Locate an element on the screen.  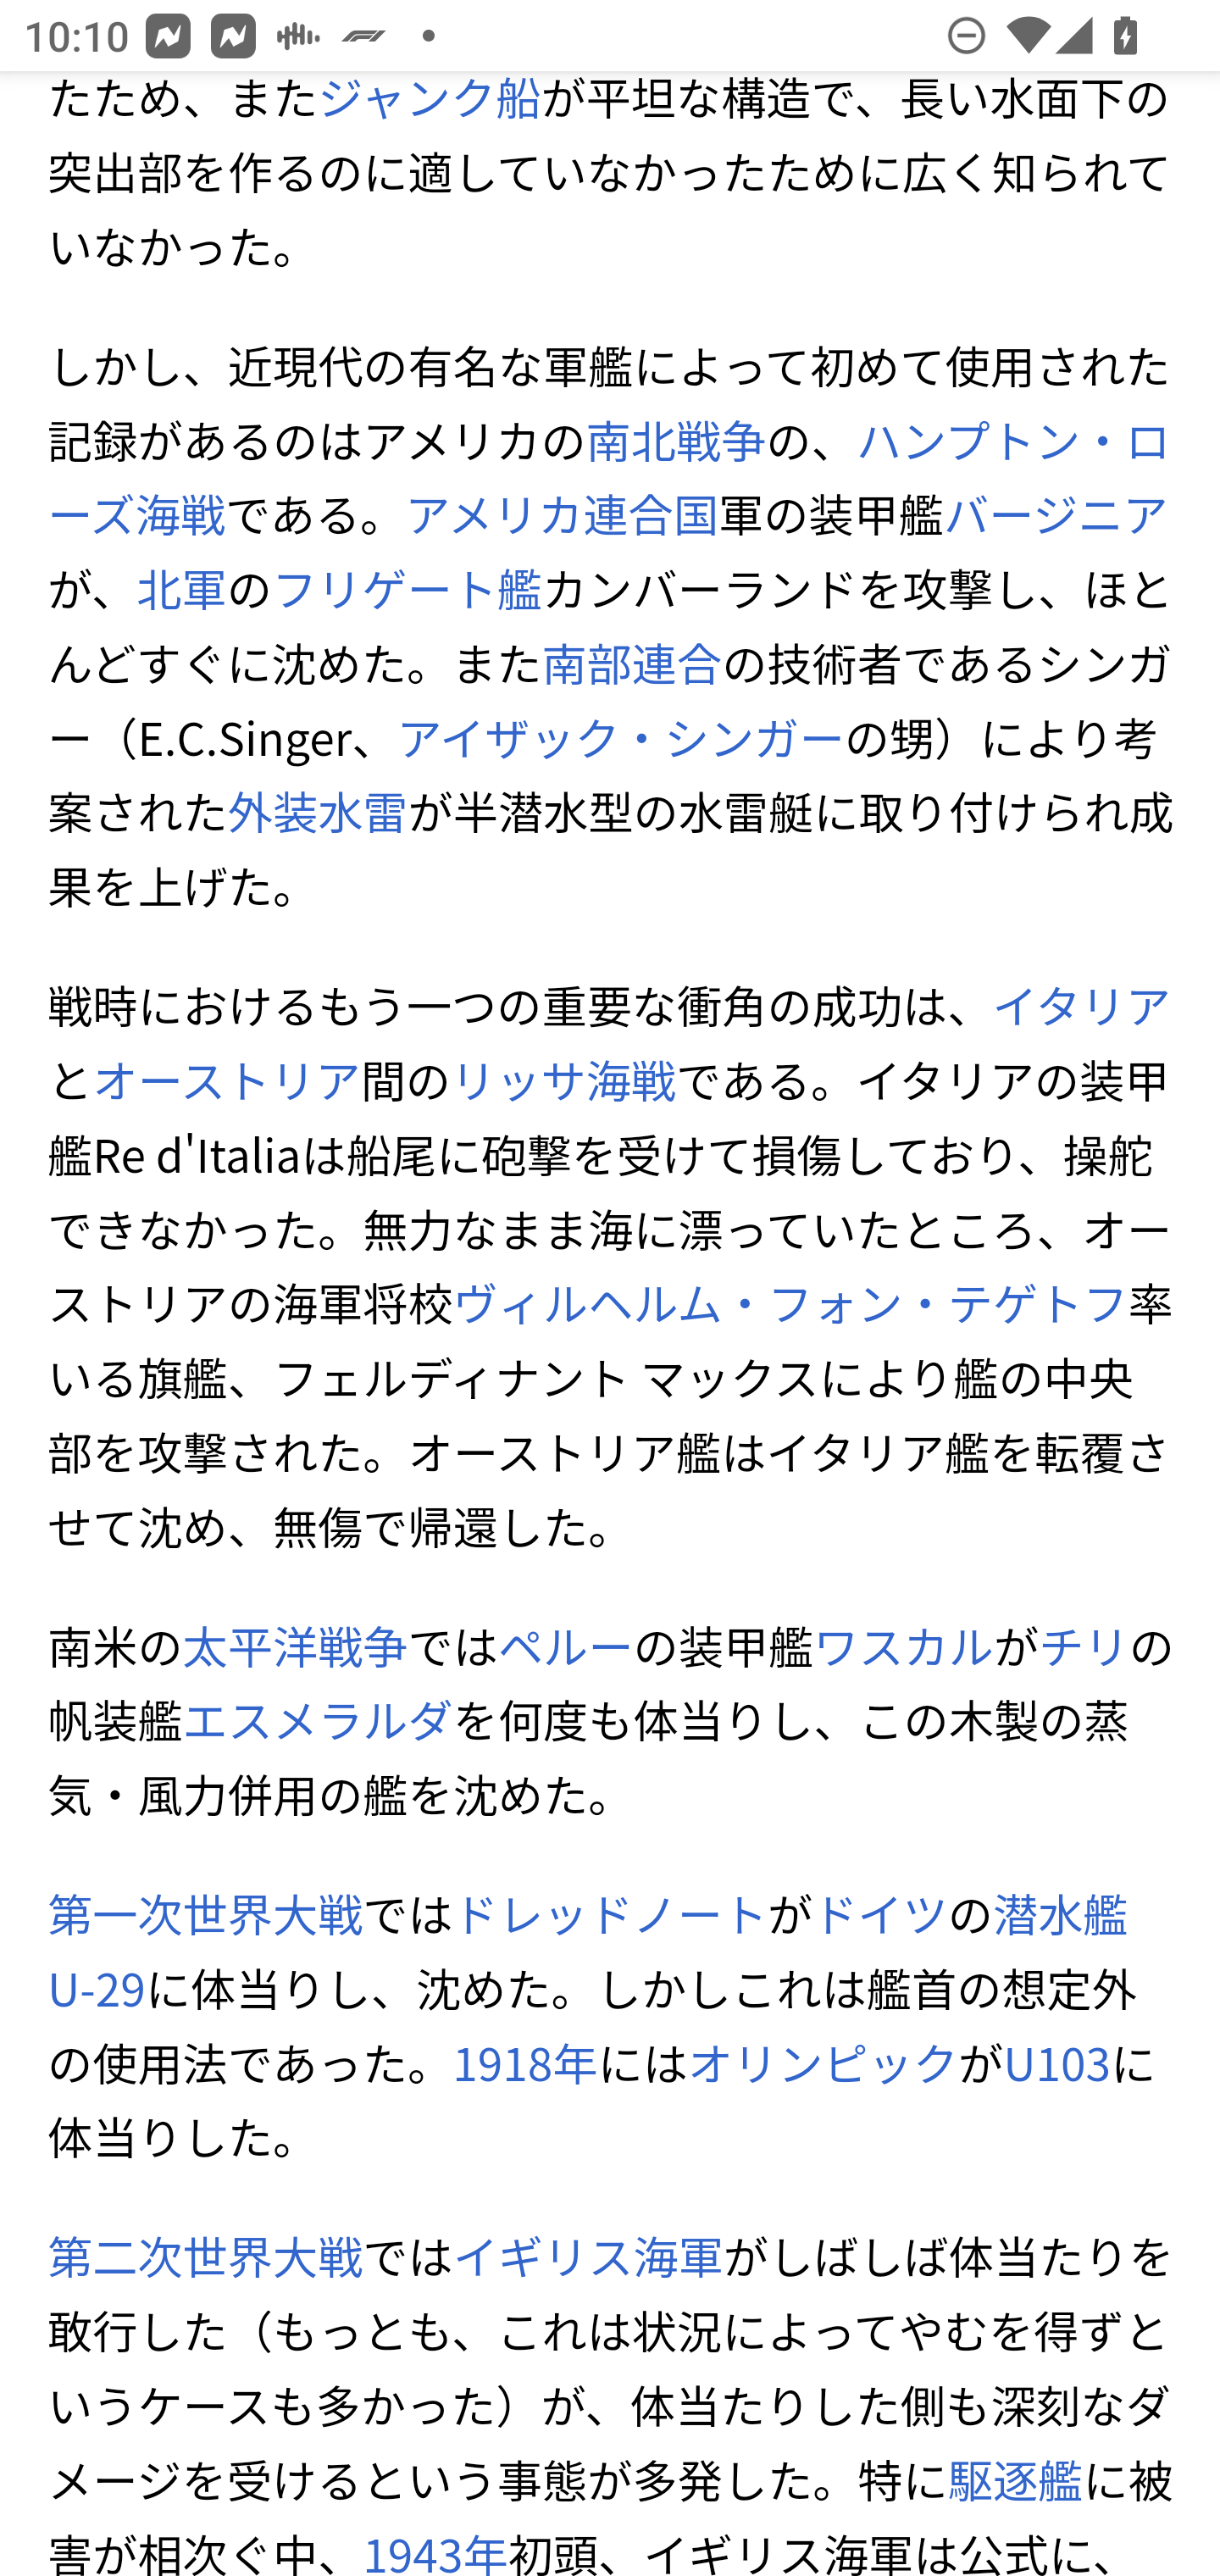
第一次世界大戦 is located at coordinates (206, 1917).